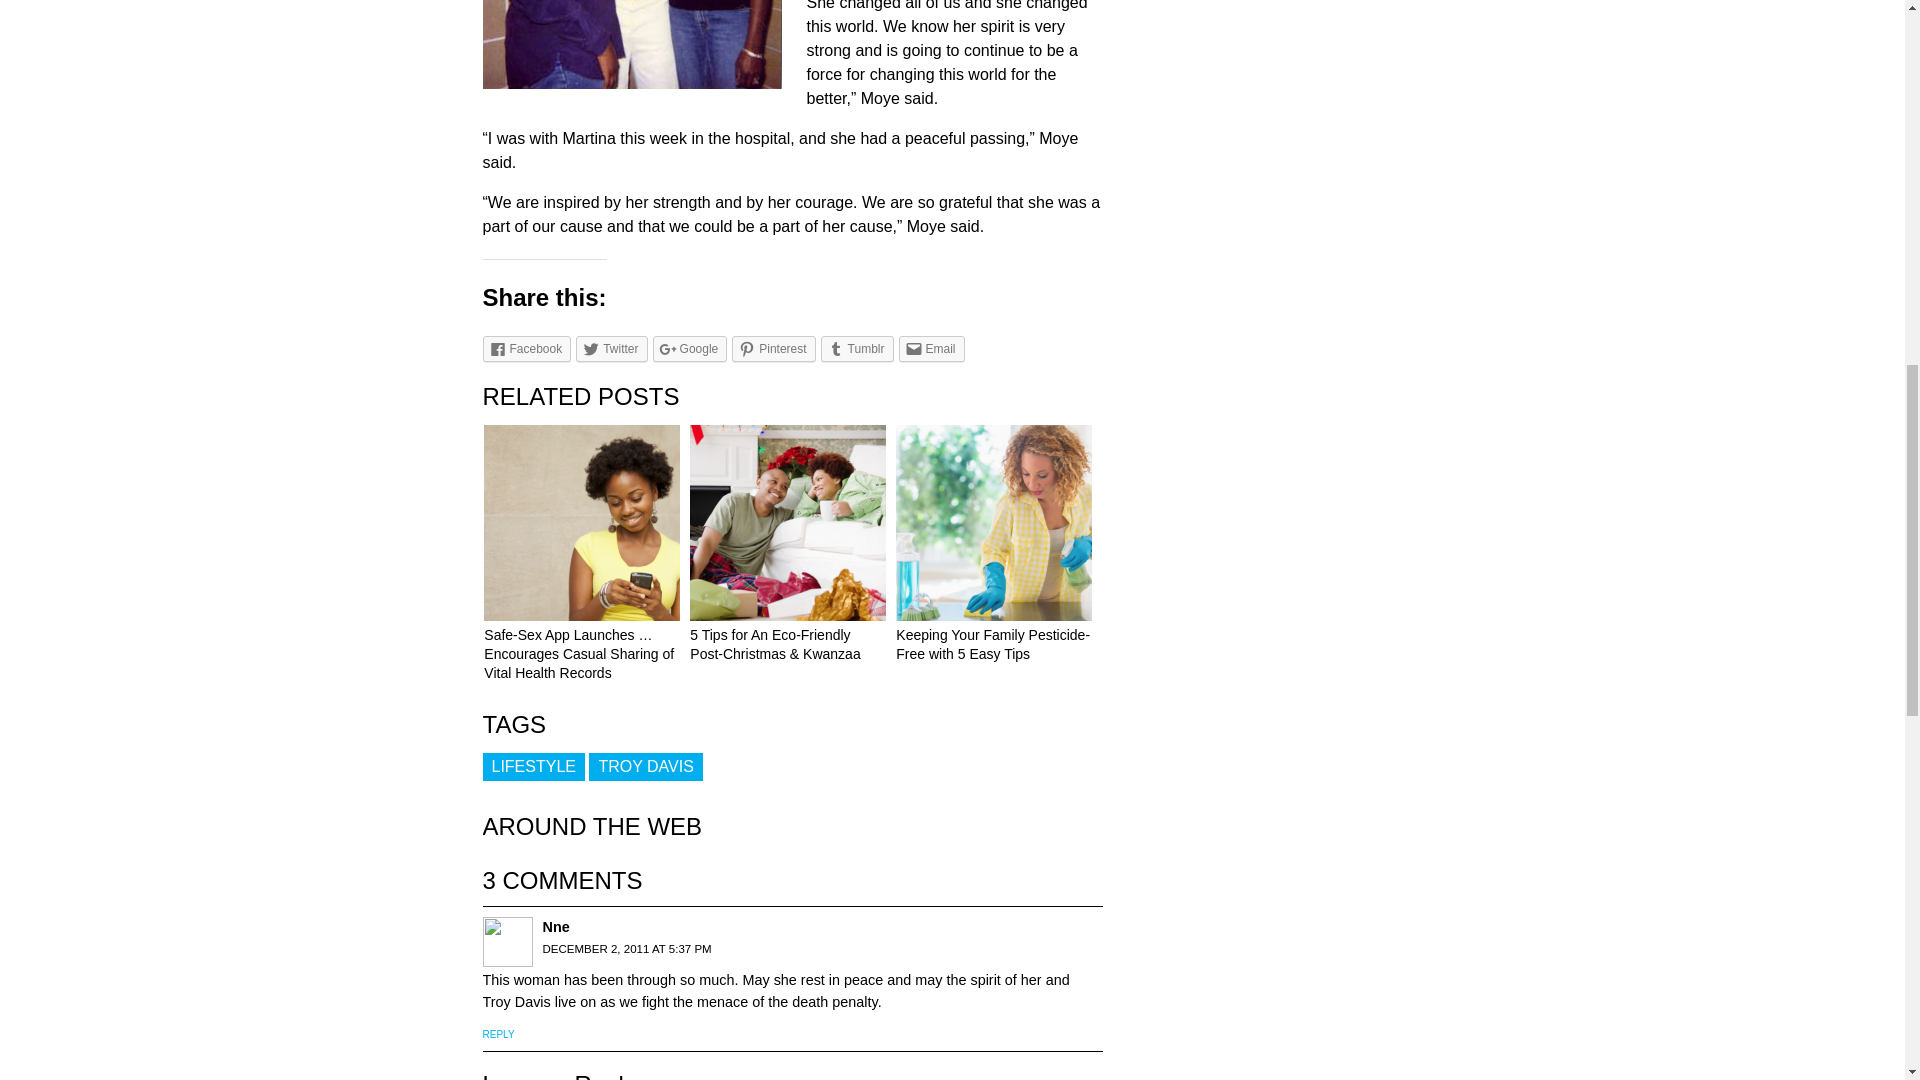 This screenshot has height=1080, width=1920. Describe the element at coordinates (526, 348) in the screenshot. I see `Facebook` at that location.